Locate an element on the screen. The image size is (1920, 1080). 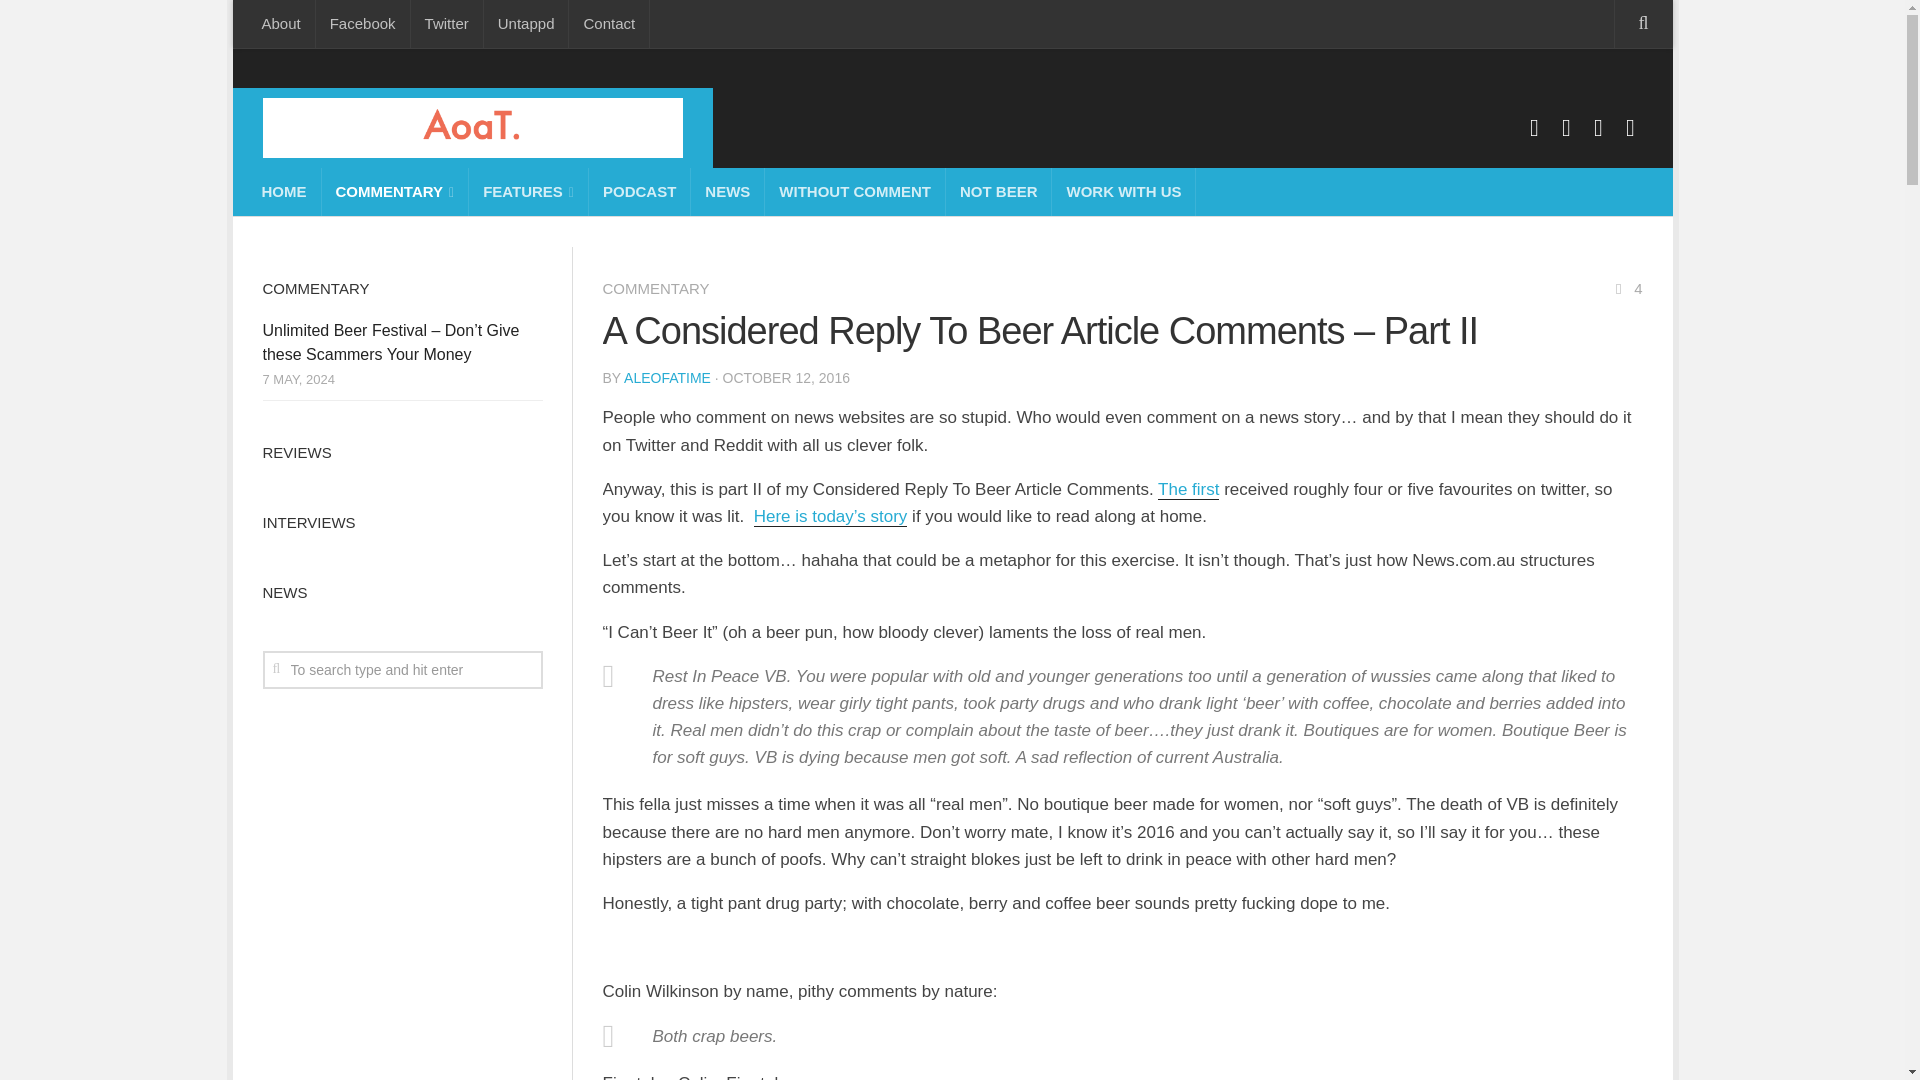
NOT BEER is located at coordinates (999, 192).